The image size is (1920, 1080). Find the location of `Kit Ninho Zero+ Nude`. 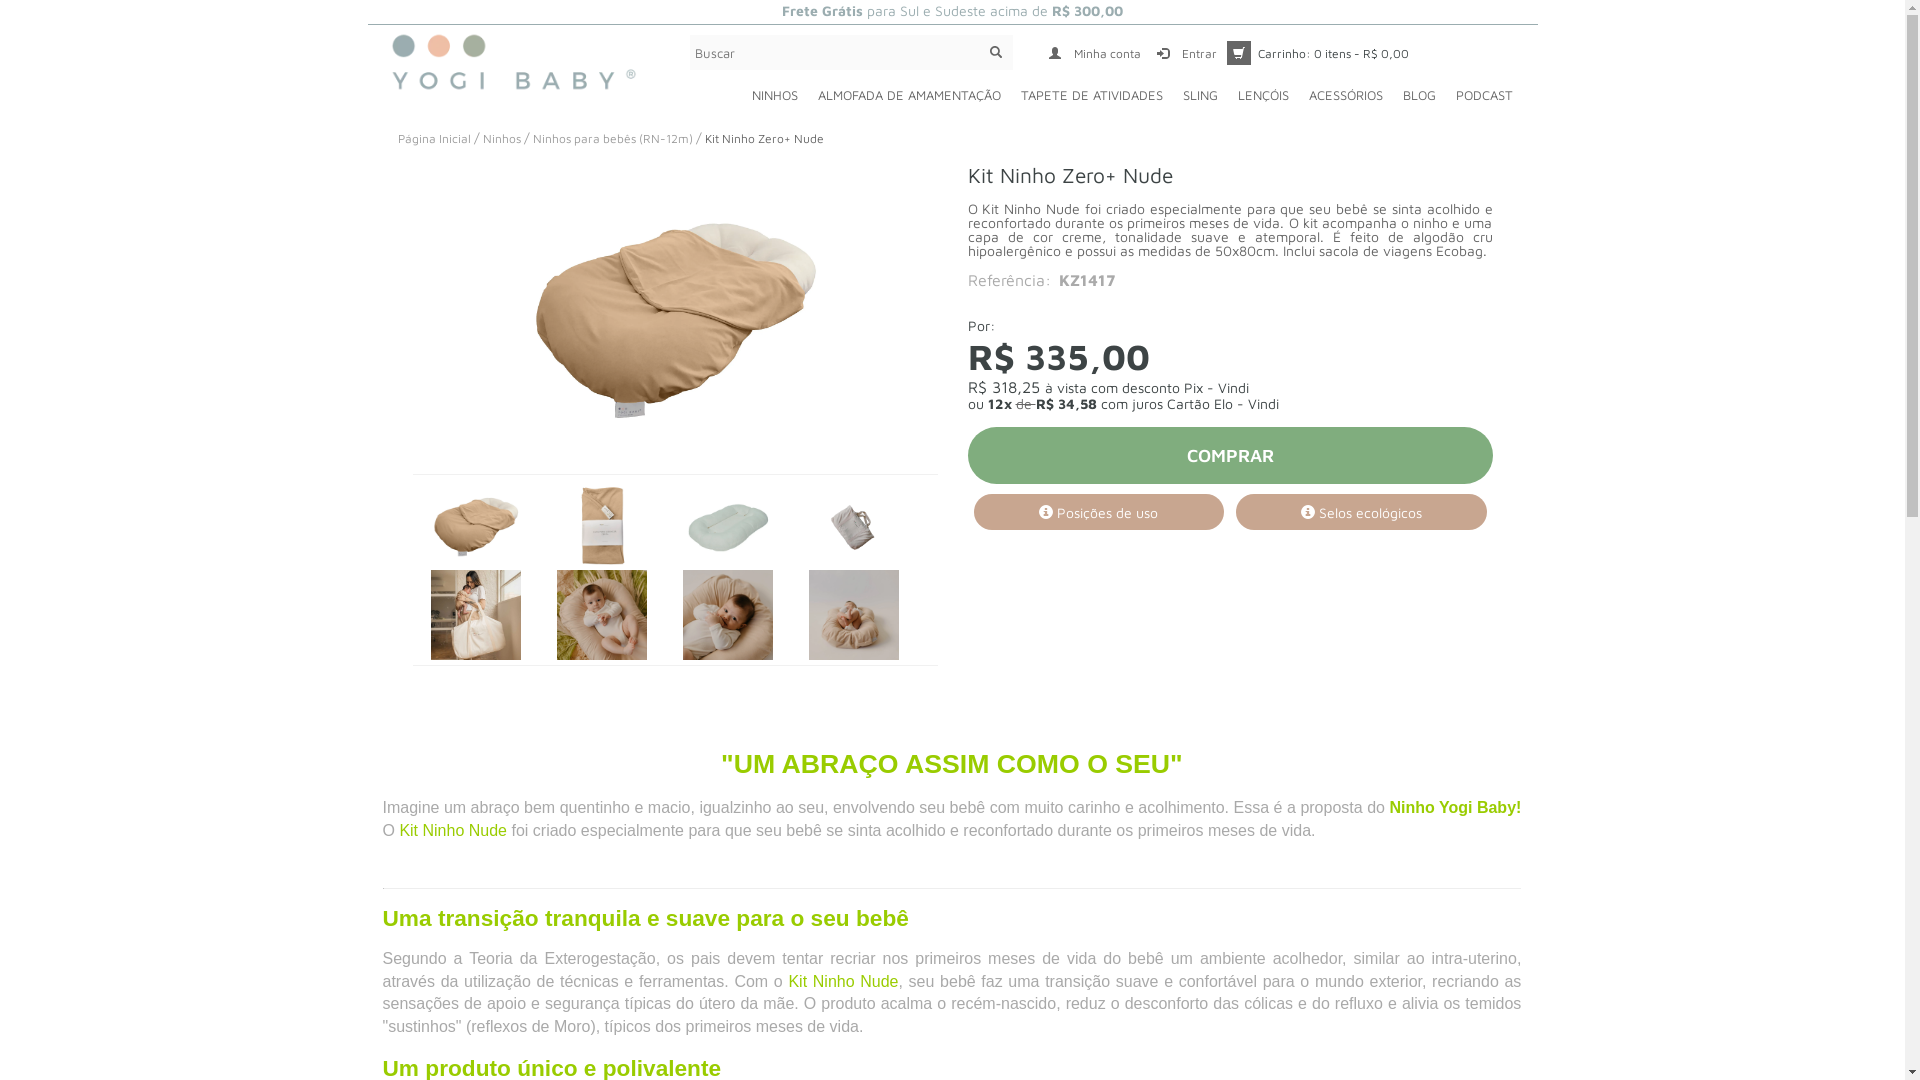

Kit Ninho Zero+ Nude is located at coordinates (727, 525).